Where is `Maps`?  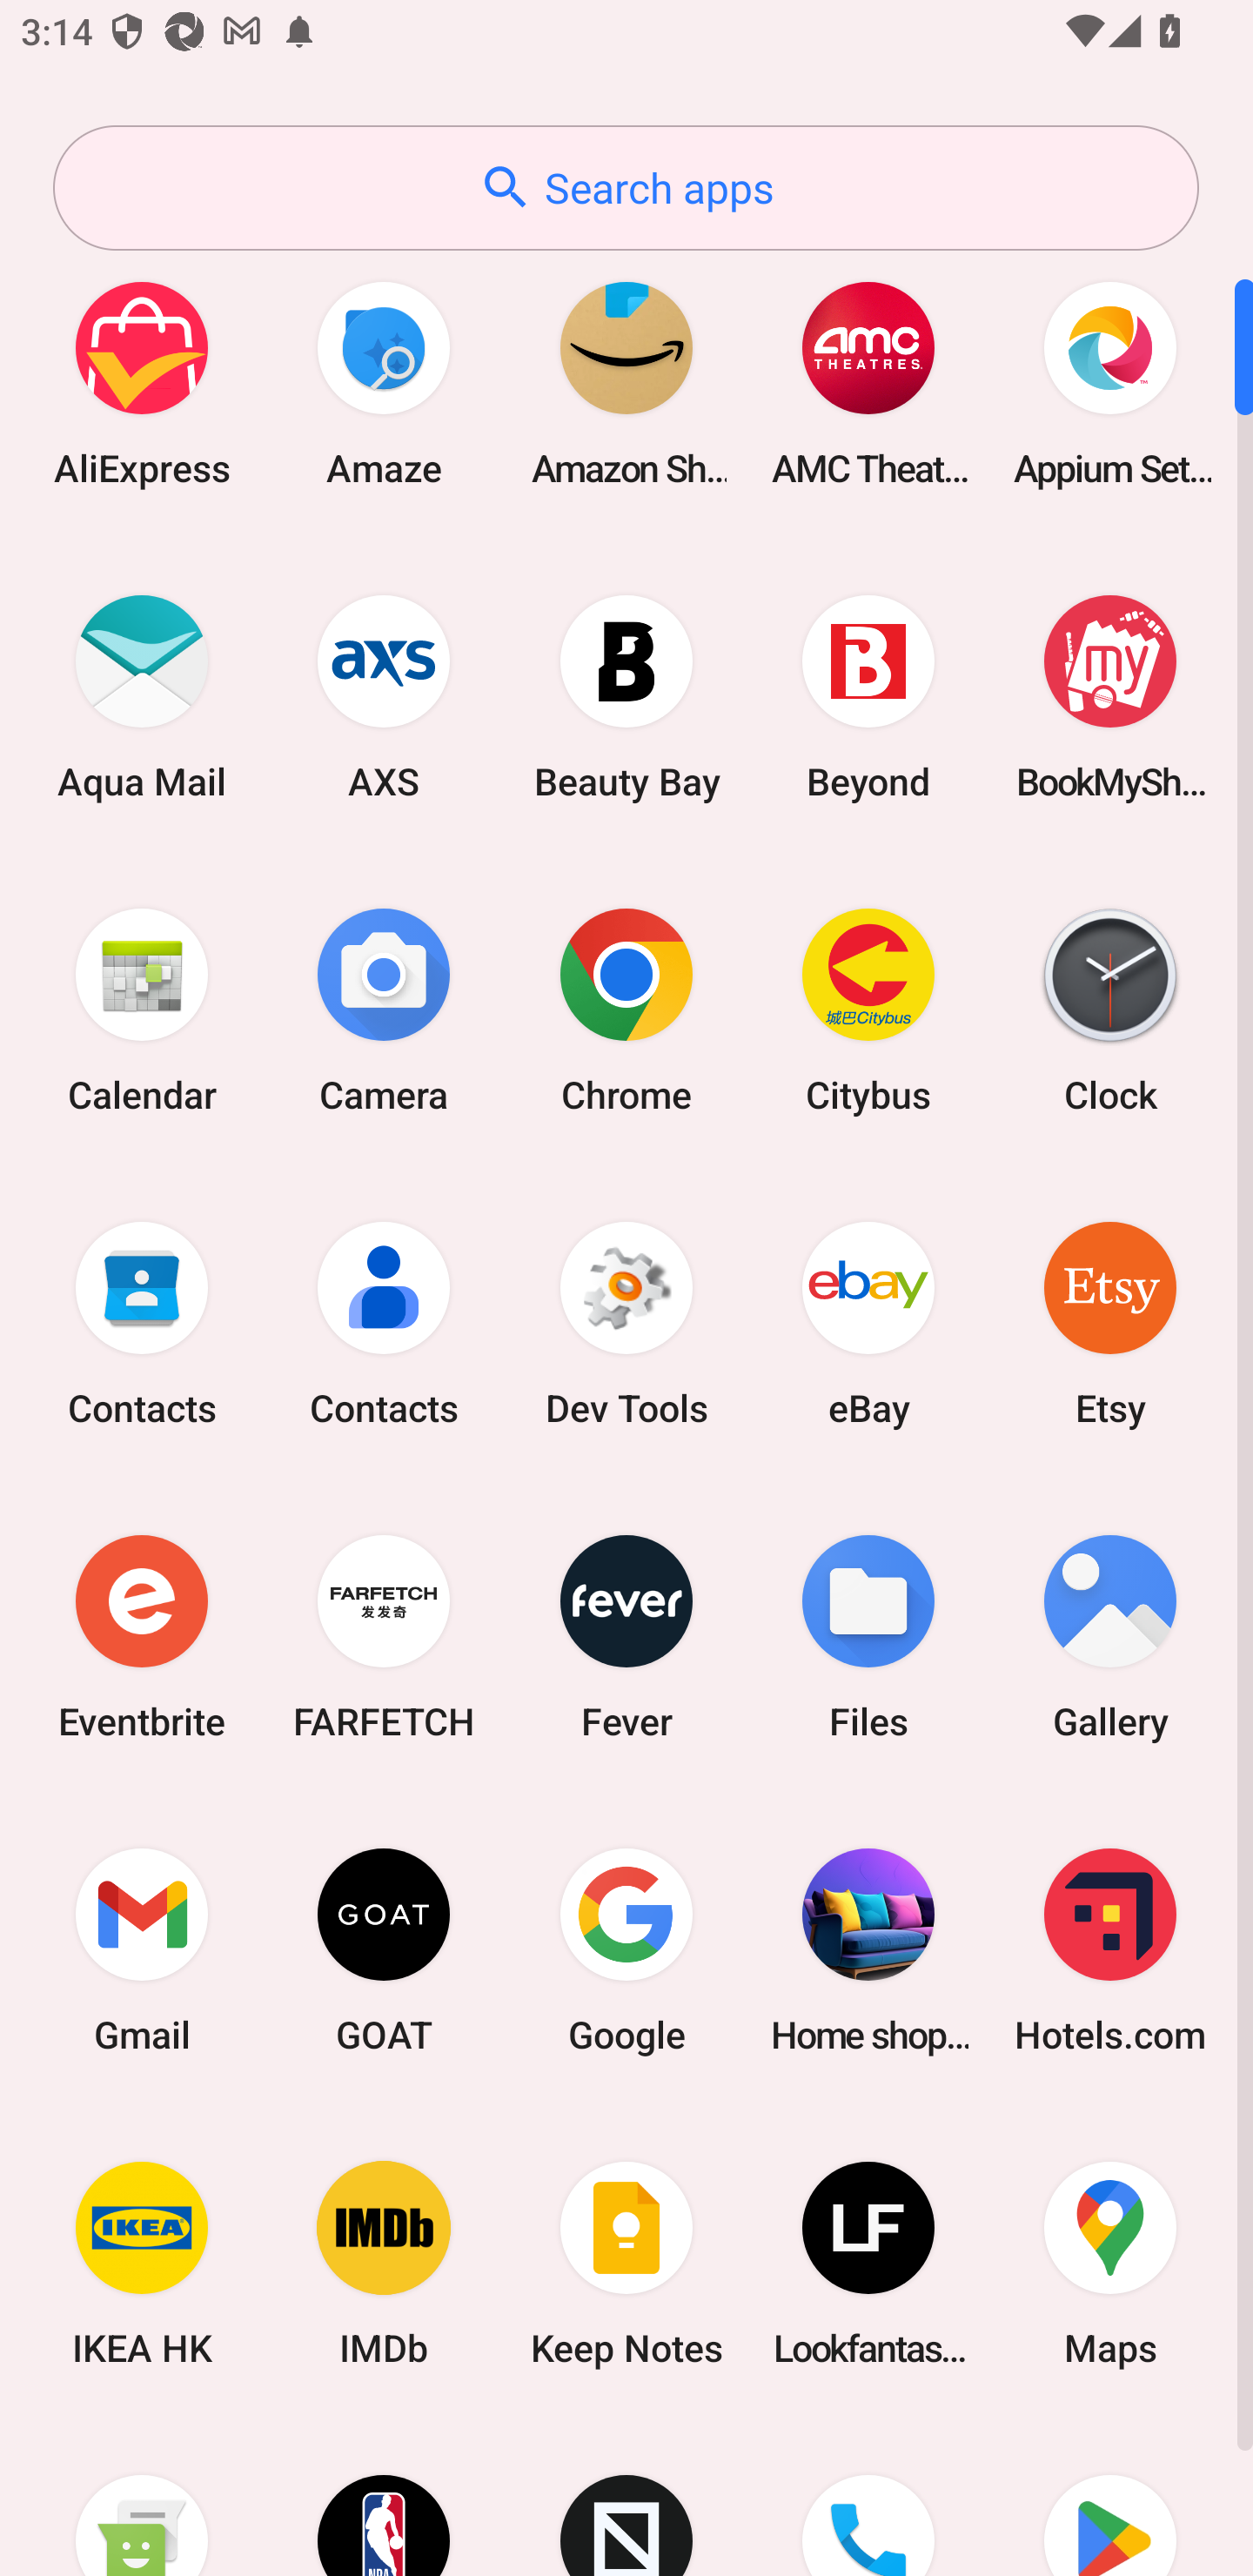 Maps is located at coordinates (1110, 2264).